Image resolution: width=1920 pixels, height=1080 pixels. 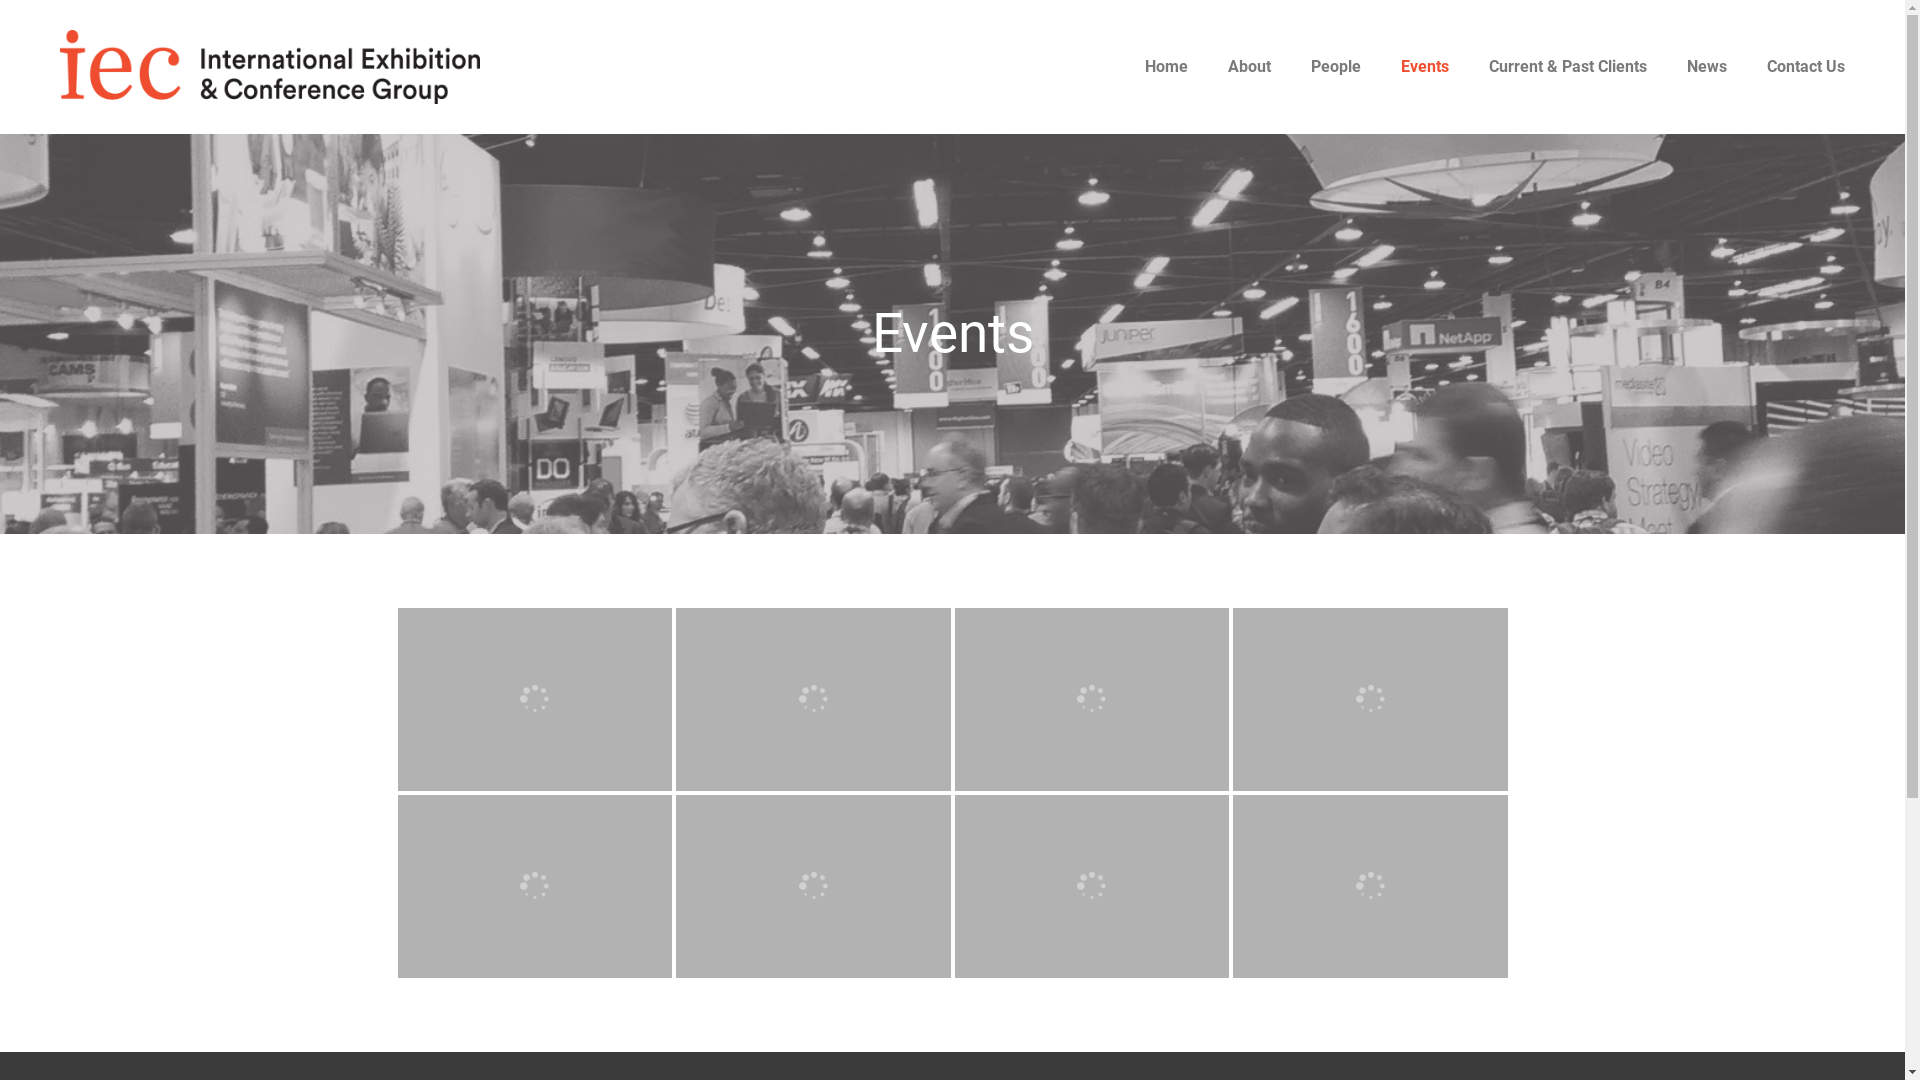 What do you see at coordinates (779, 699) in the screenshot?
I see `Our Events - Workplace Health and Safety Show` at bounding box center [779, 699].